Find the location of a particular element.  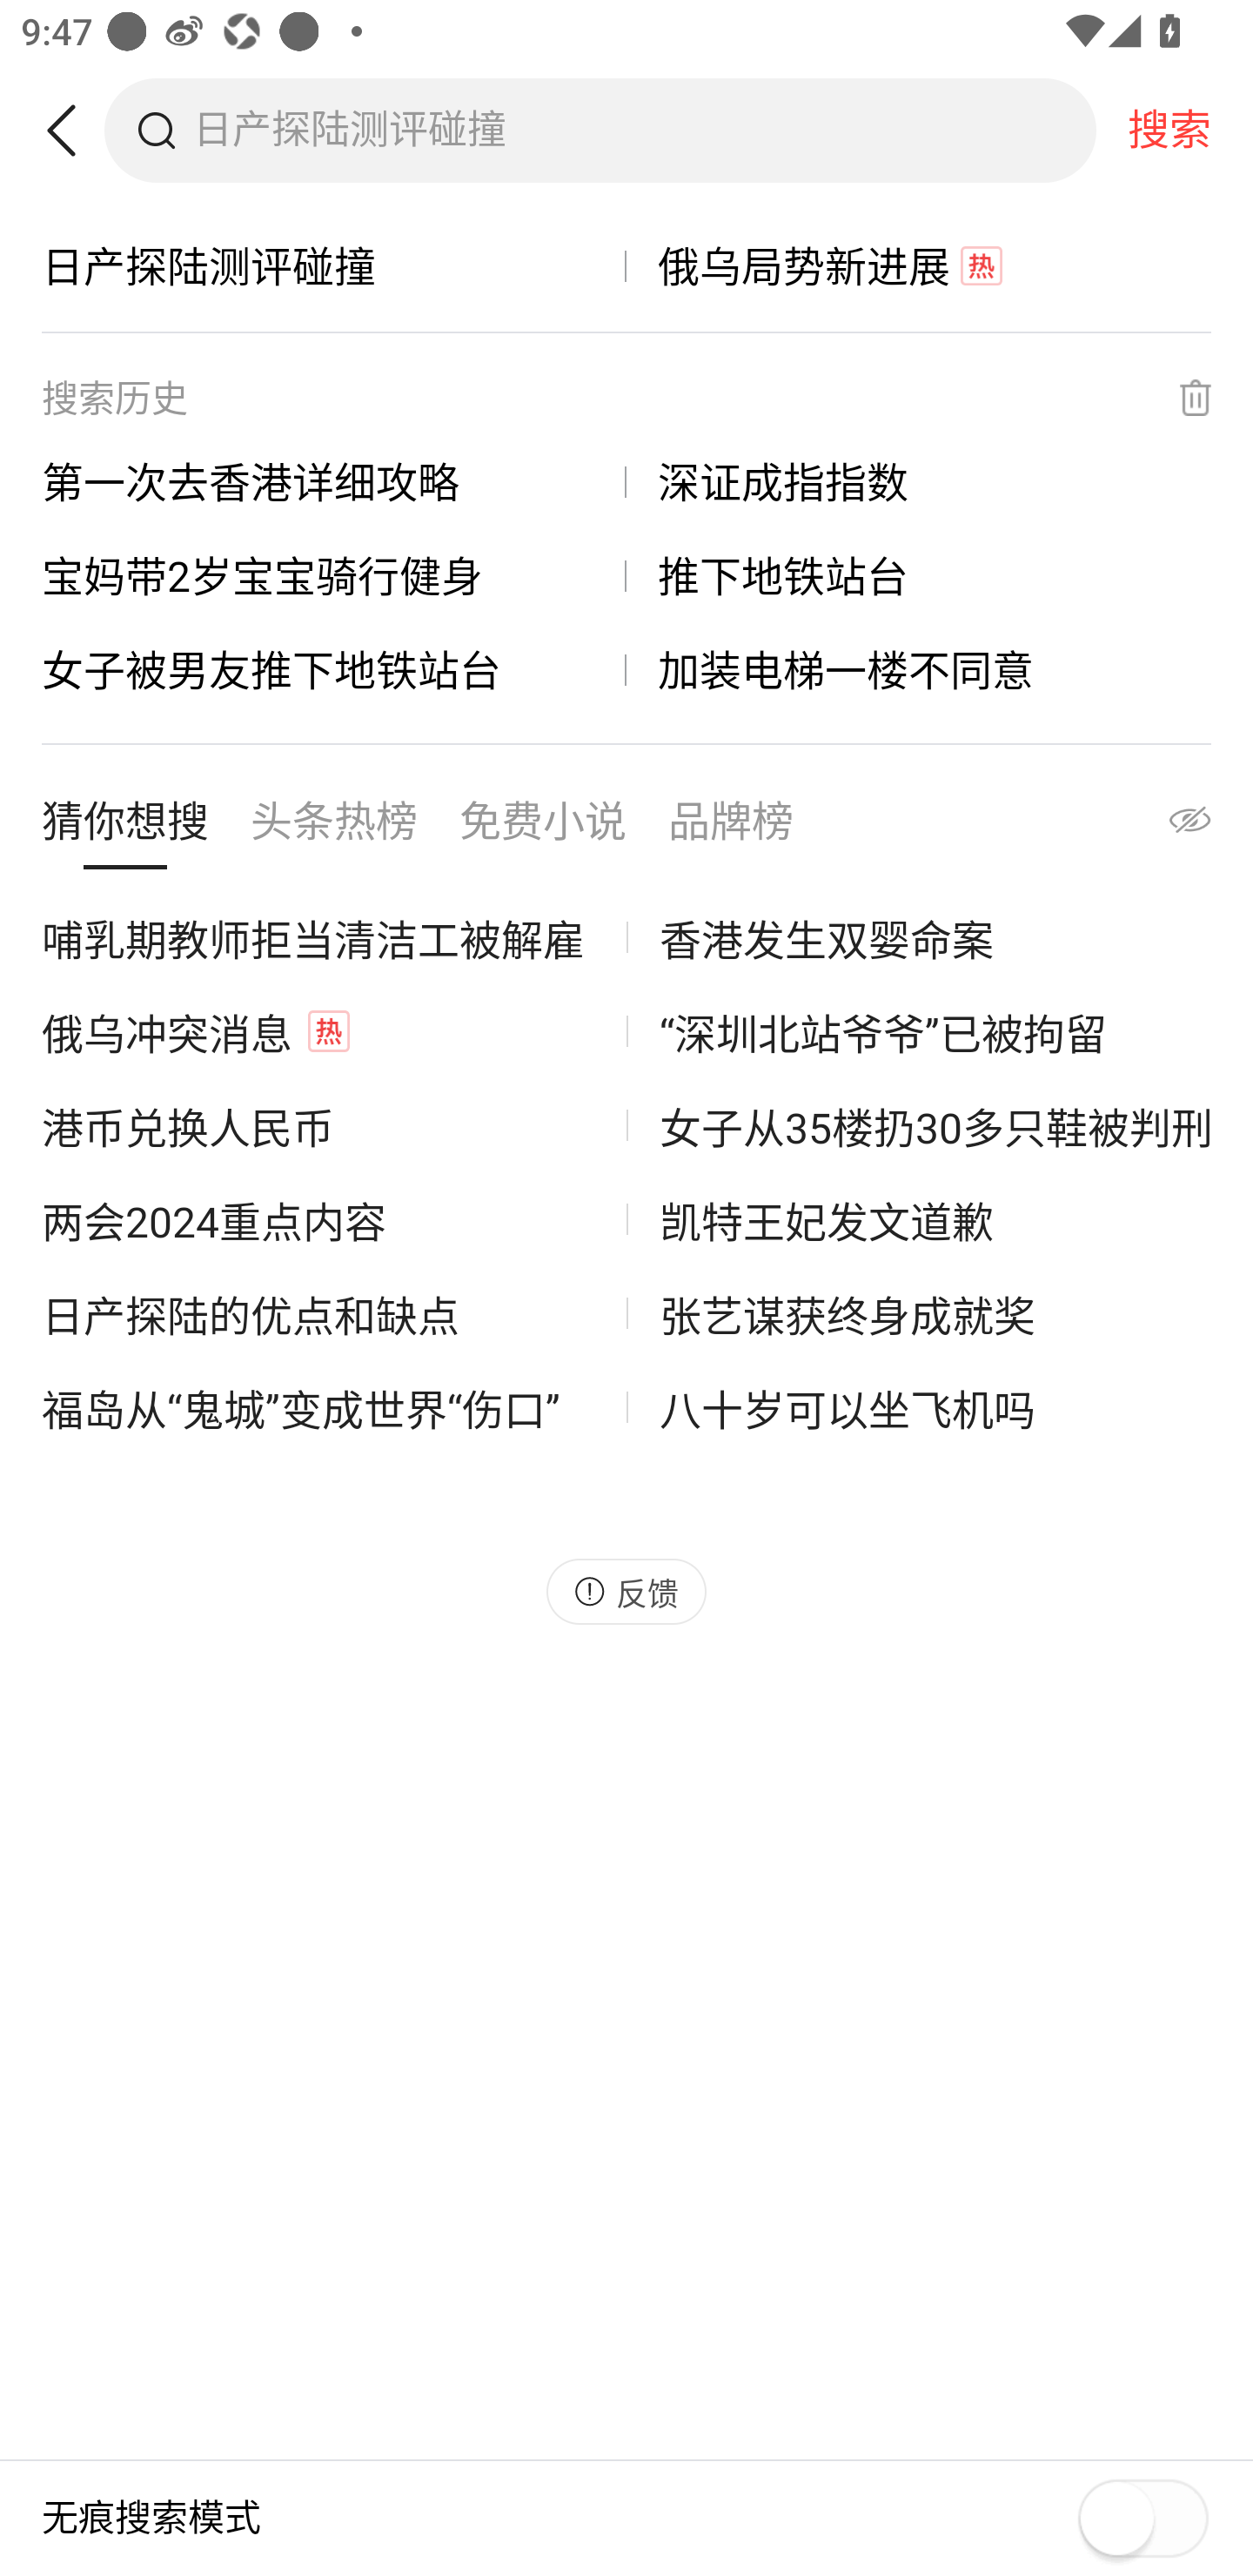

免费小说 按钮 is located at coordinates (543, 828).